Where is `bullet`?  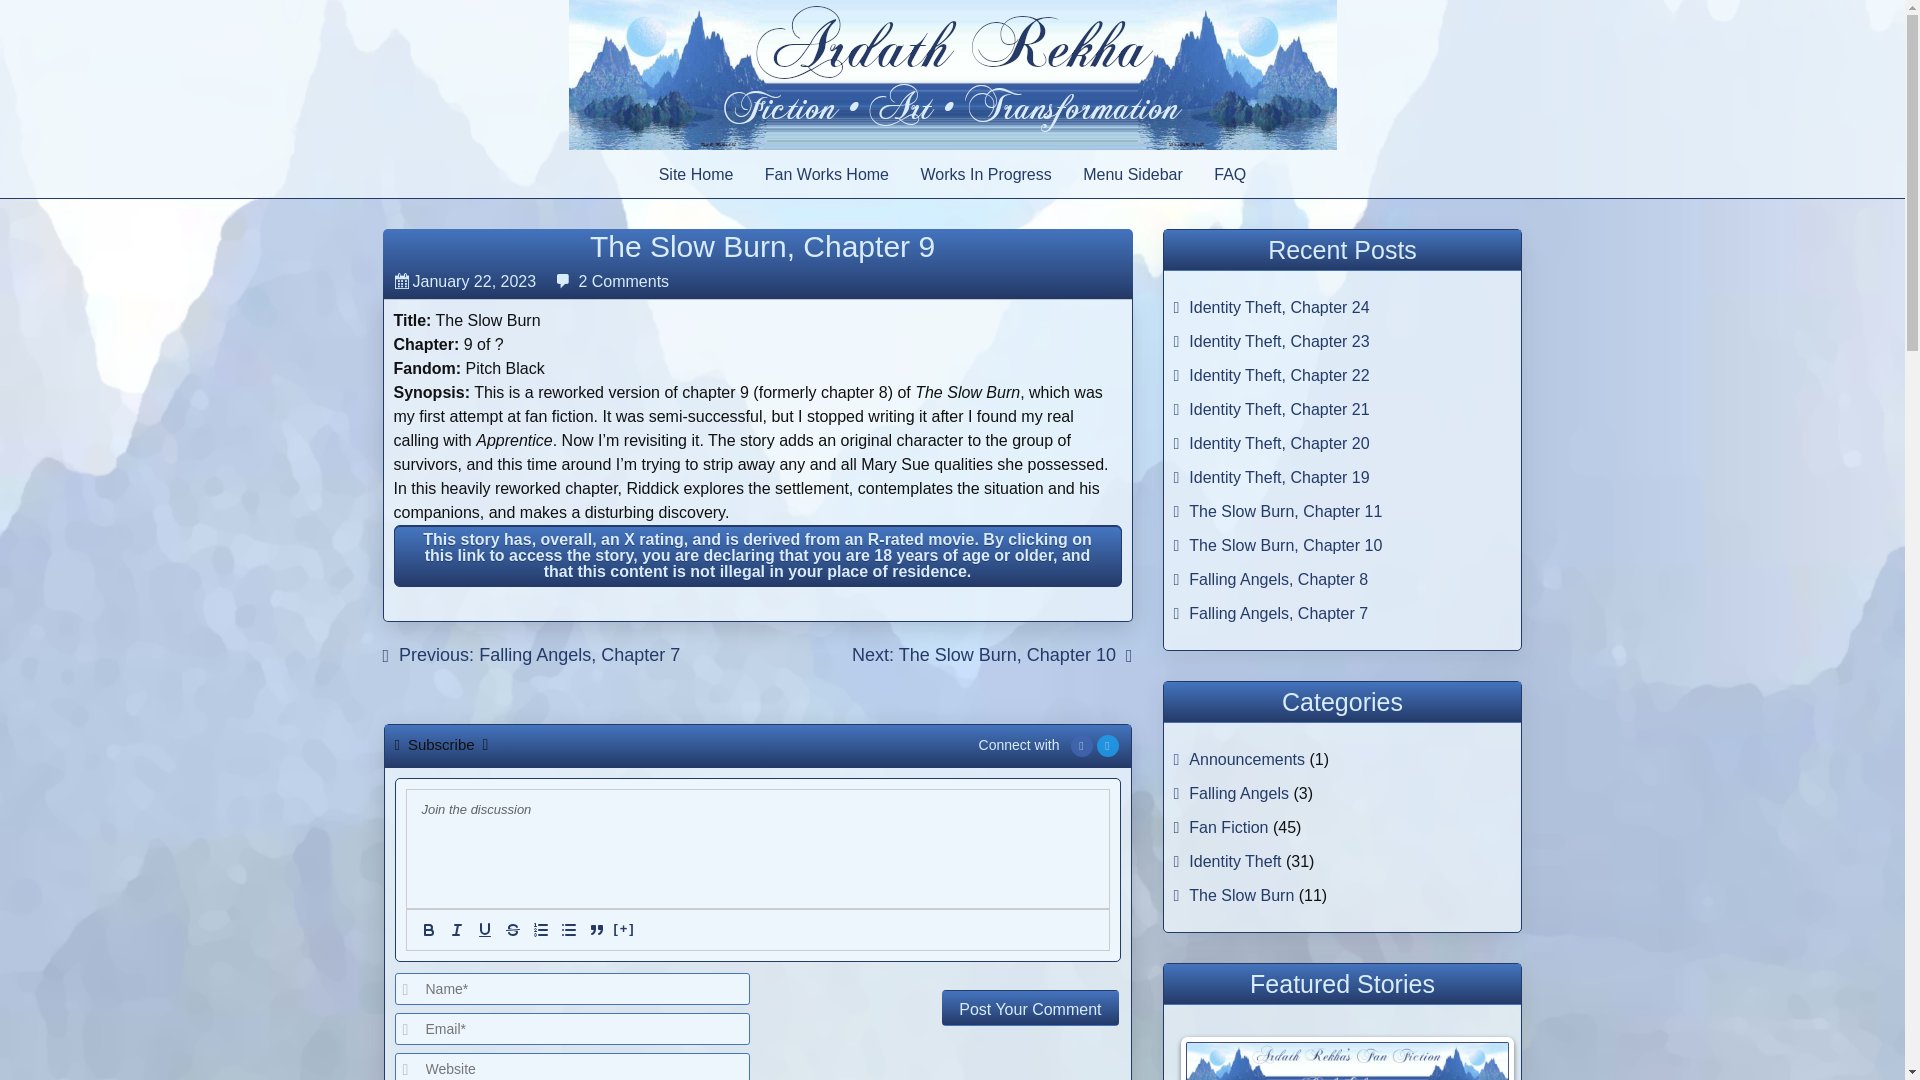 bullet is located at coordinates (568, 930).